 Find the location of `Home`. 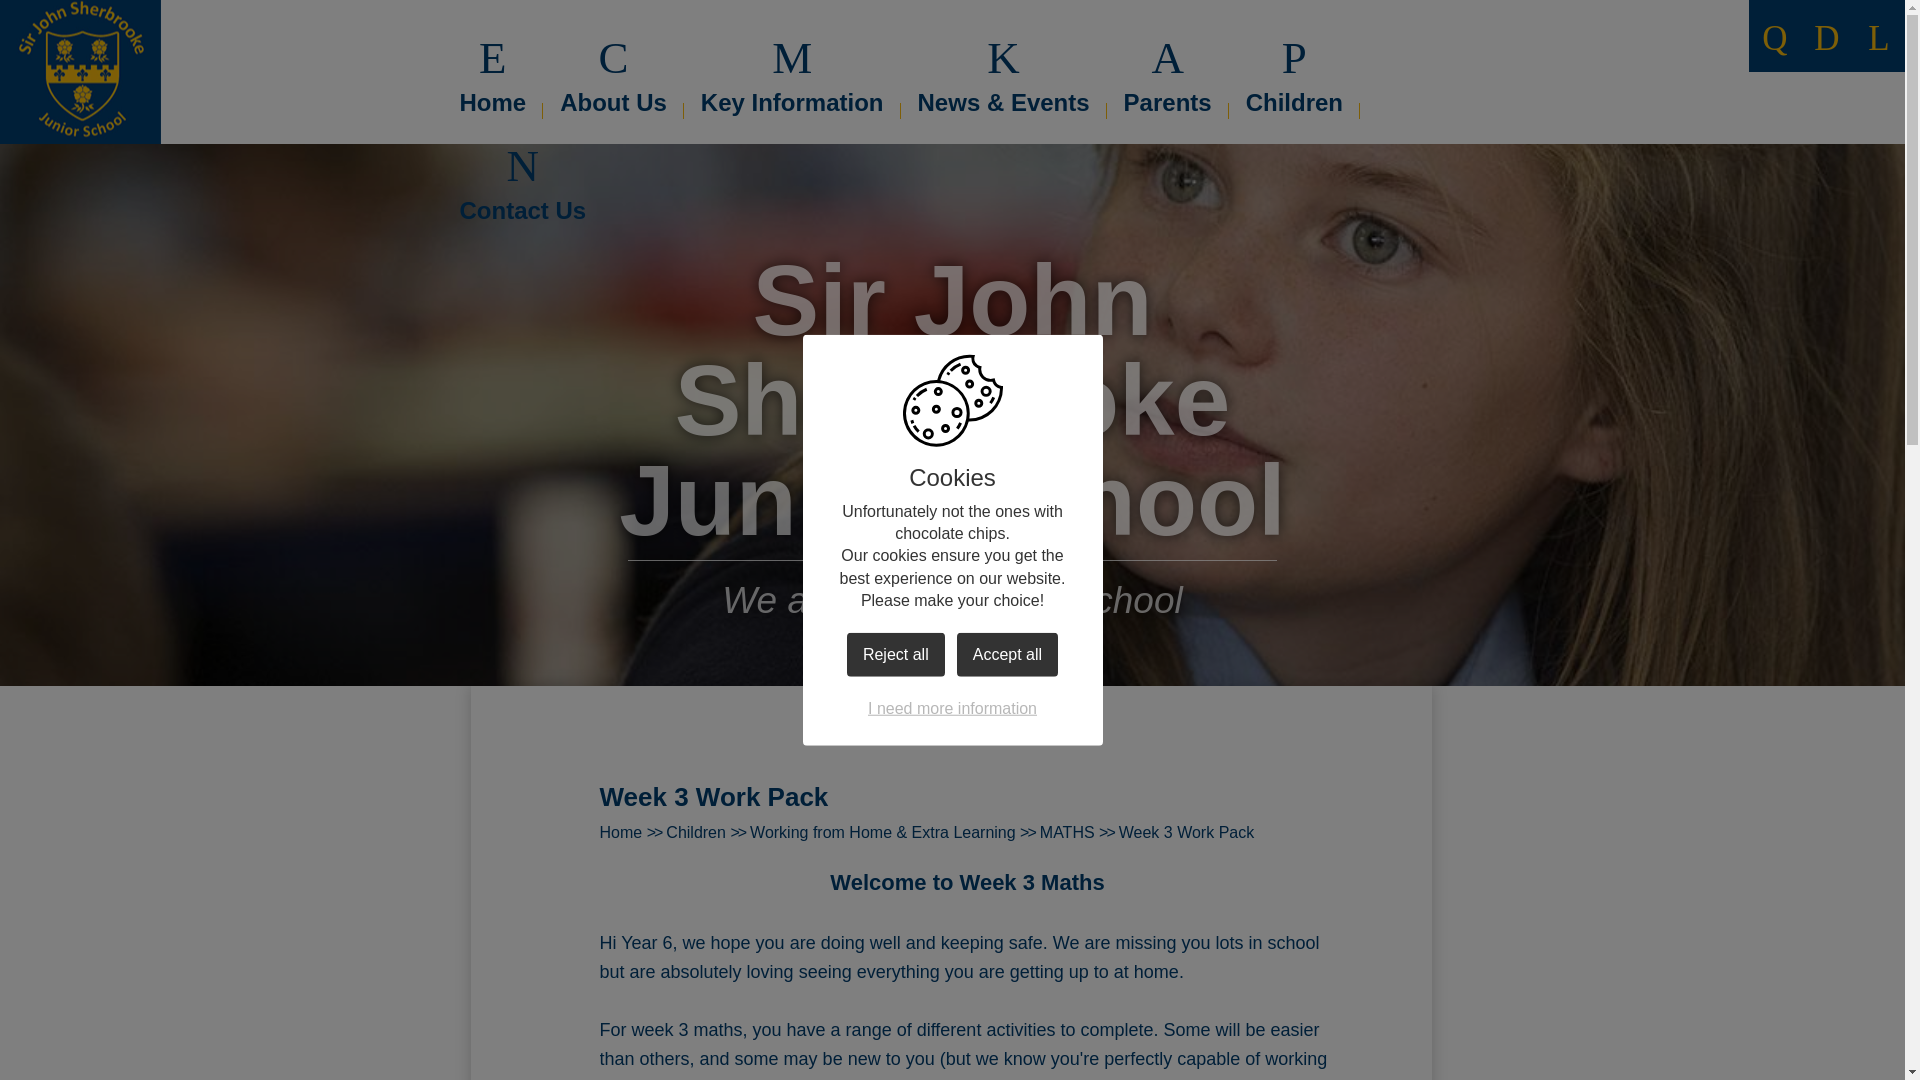

Home is located at coordinates (621, 832).